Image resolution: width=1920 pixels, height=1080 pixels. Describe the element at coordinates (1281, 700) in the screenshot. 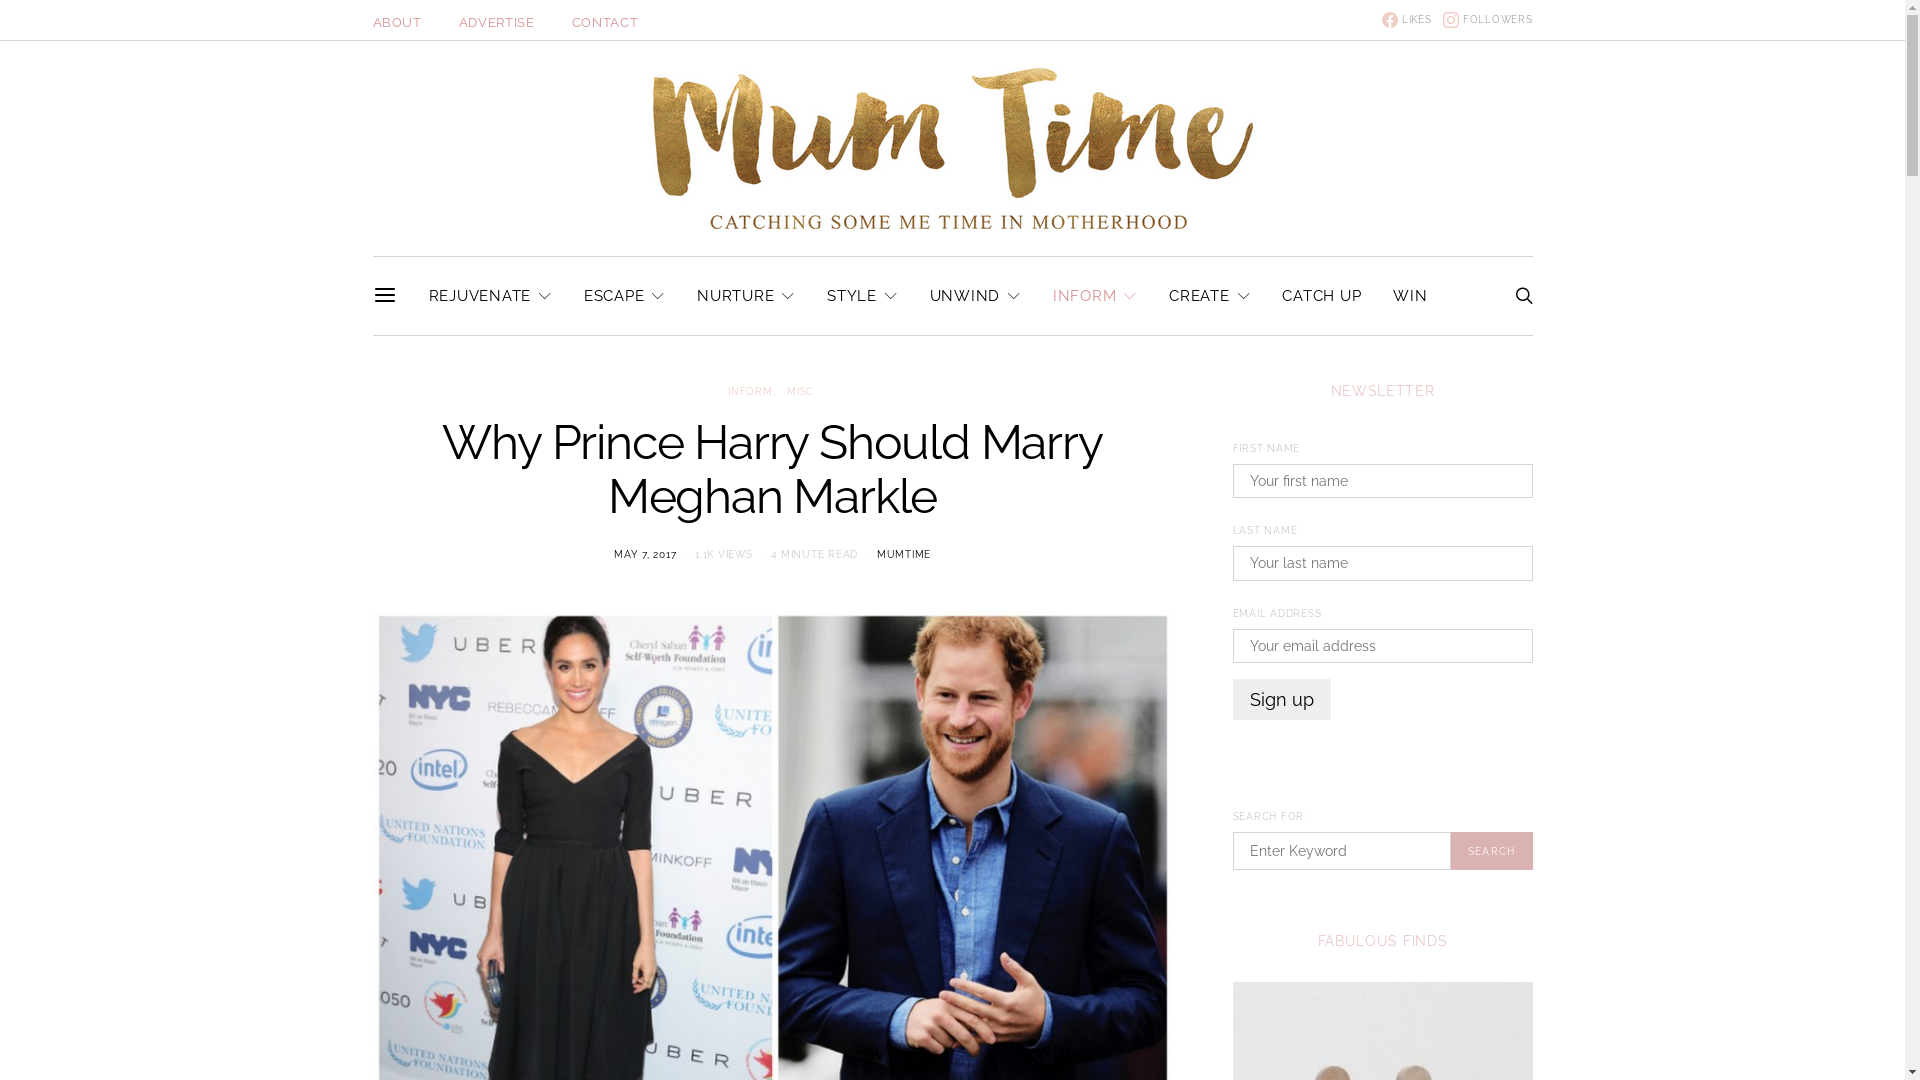

I see `Sign up` at that location.